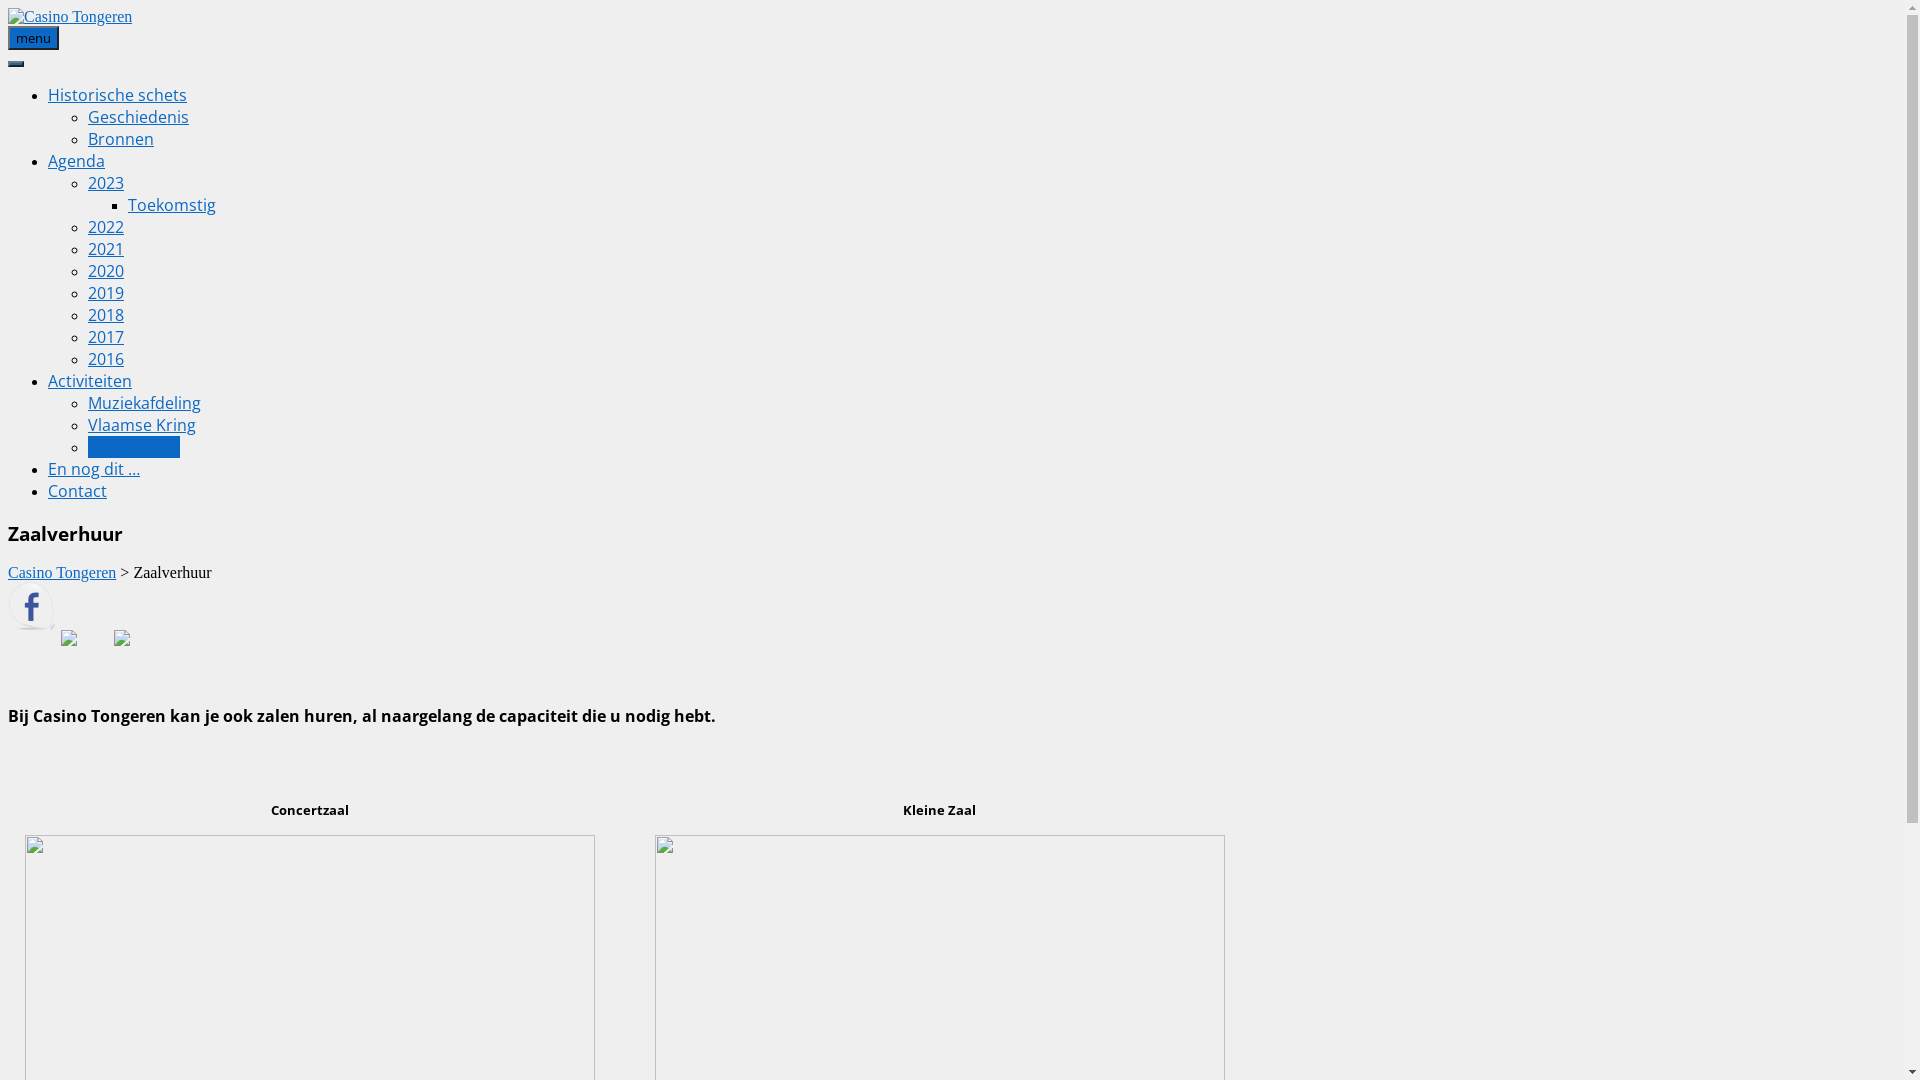 The width and height of the screenshot is (1920, 1080). What do you see at coordinates (142, 425) in the screenshot?
I see `Vlaamse Kring` at bounding box center [142, 425].